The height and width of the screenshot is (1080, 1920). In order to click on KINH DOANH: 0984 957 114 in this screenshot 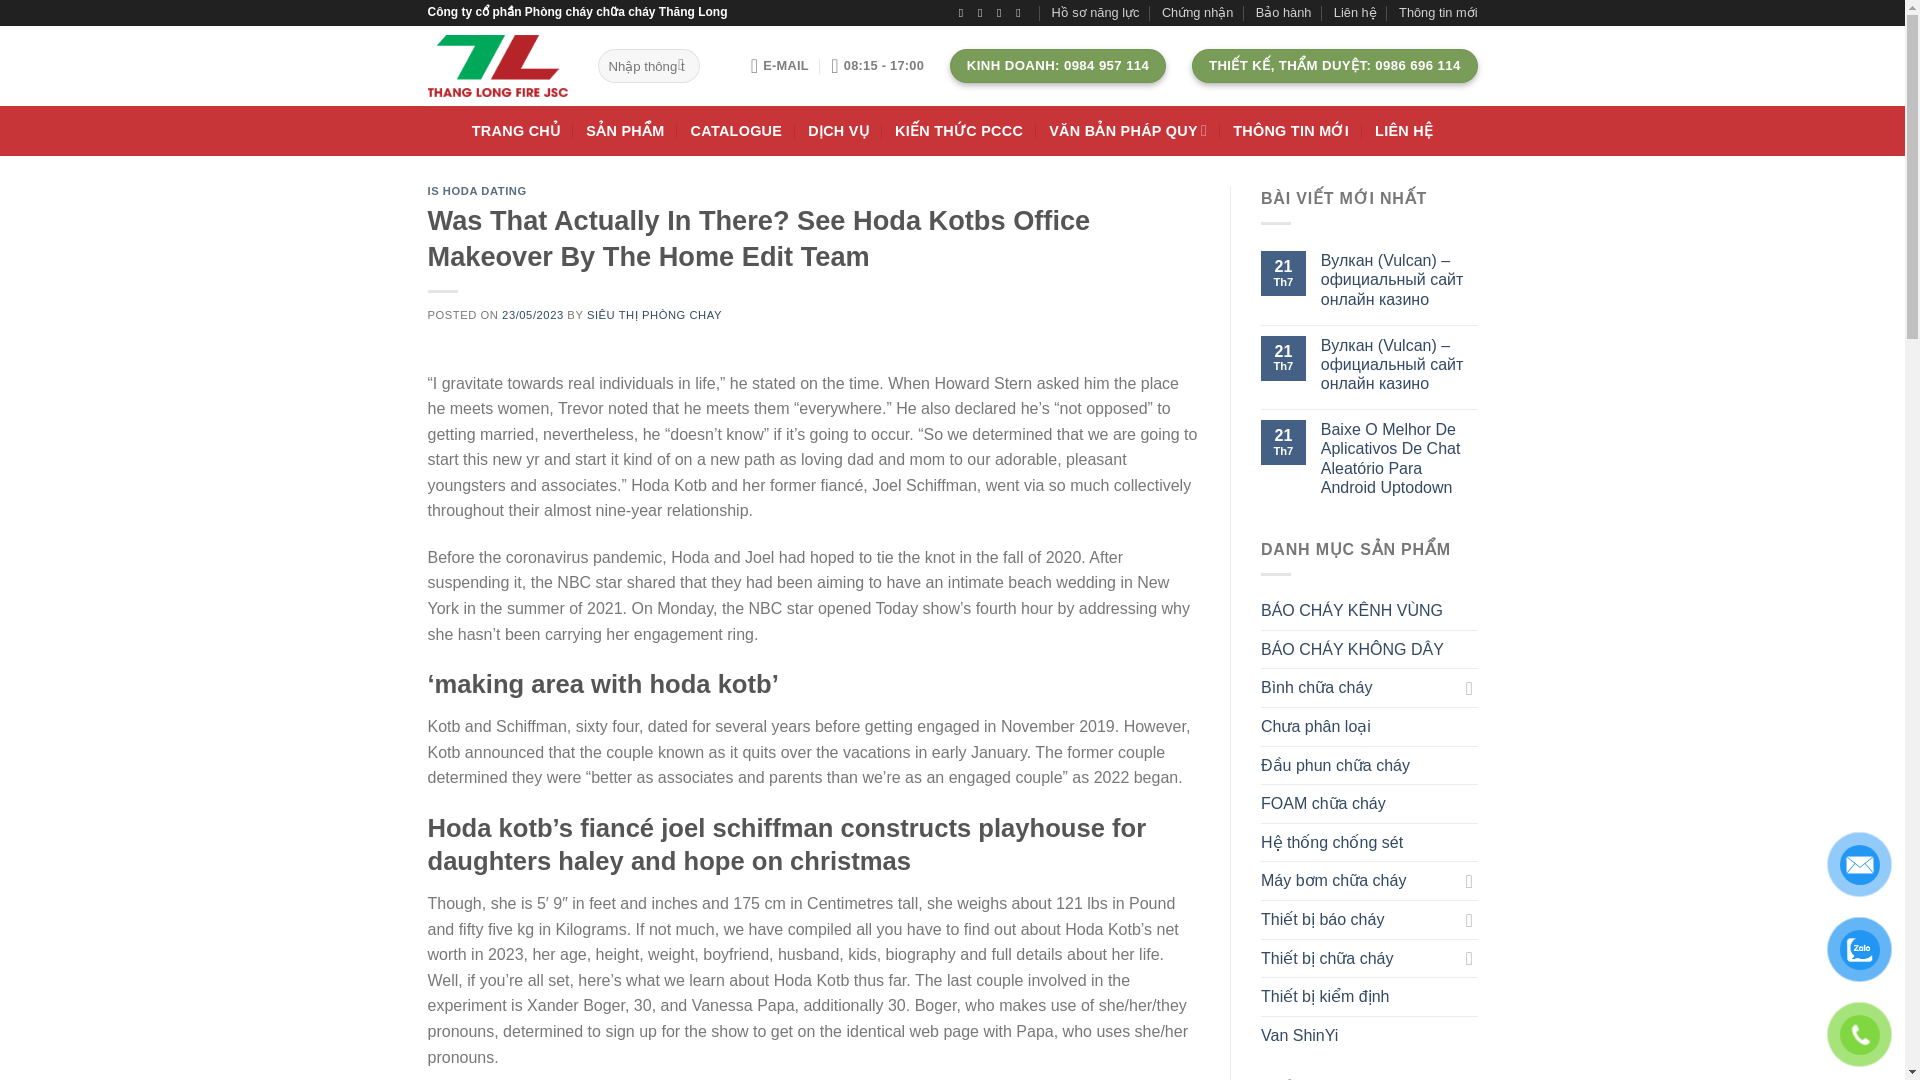, I will do `click(1058, 66)`.